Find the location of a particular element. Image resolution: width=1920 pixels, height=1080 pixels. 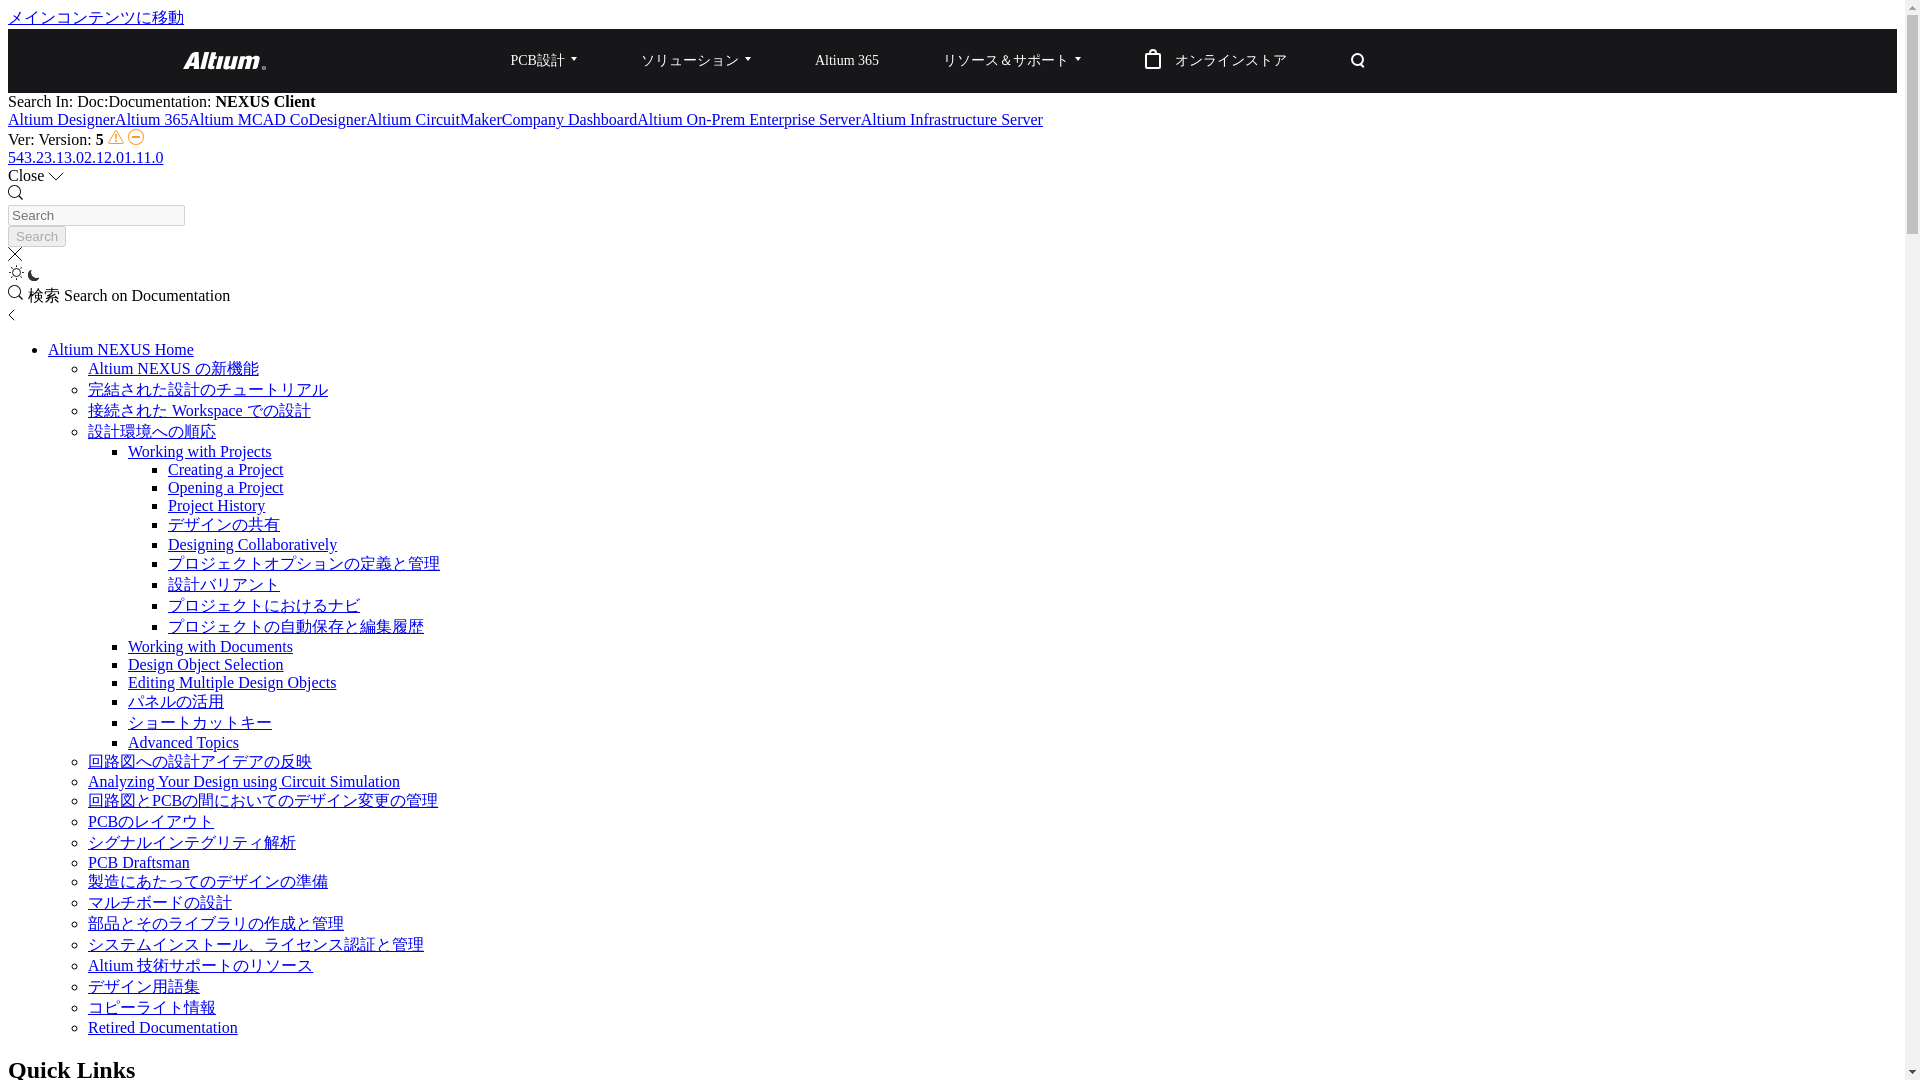

Altium On-Prem Enterprise Server is located at coordinates (748, 120).